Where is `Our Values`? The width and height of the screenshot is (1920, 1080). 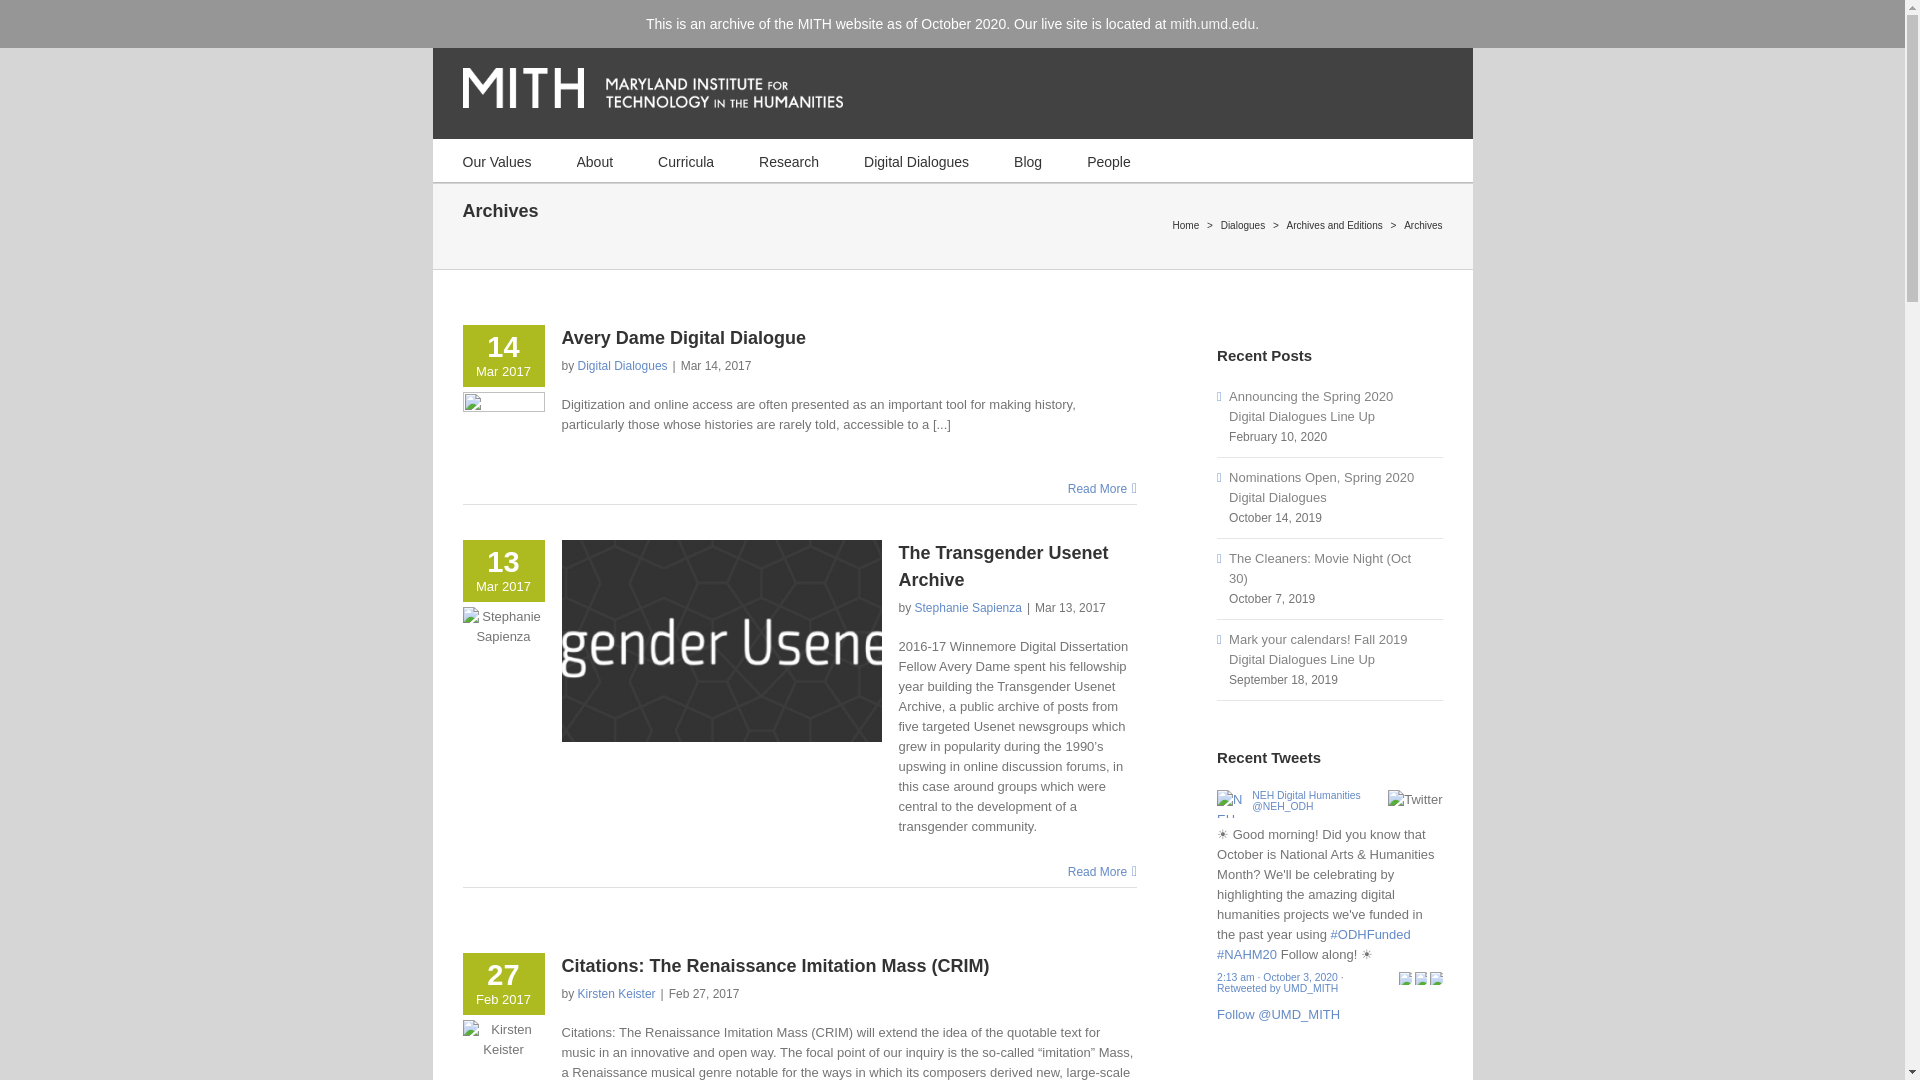
Our Values is located at coordinates (496, 160).